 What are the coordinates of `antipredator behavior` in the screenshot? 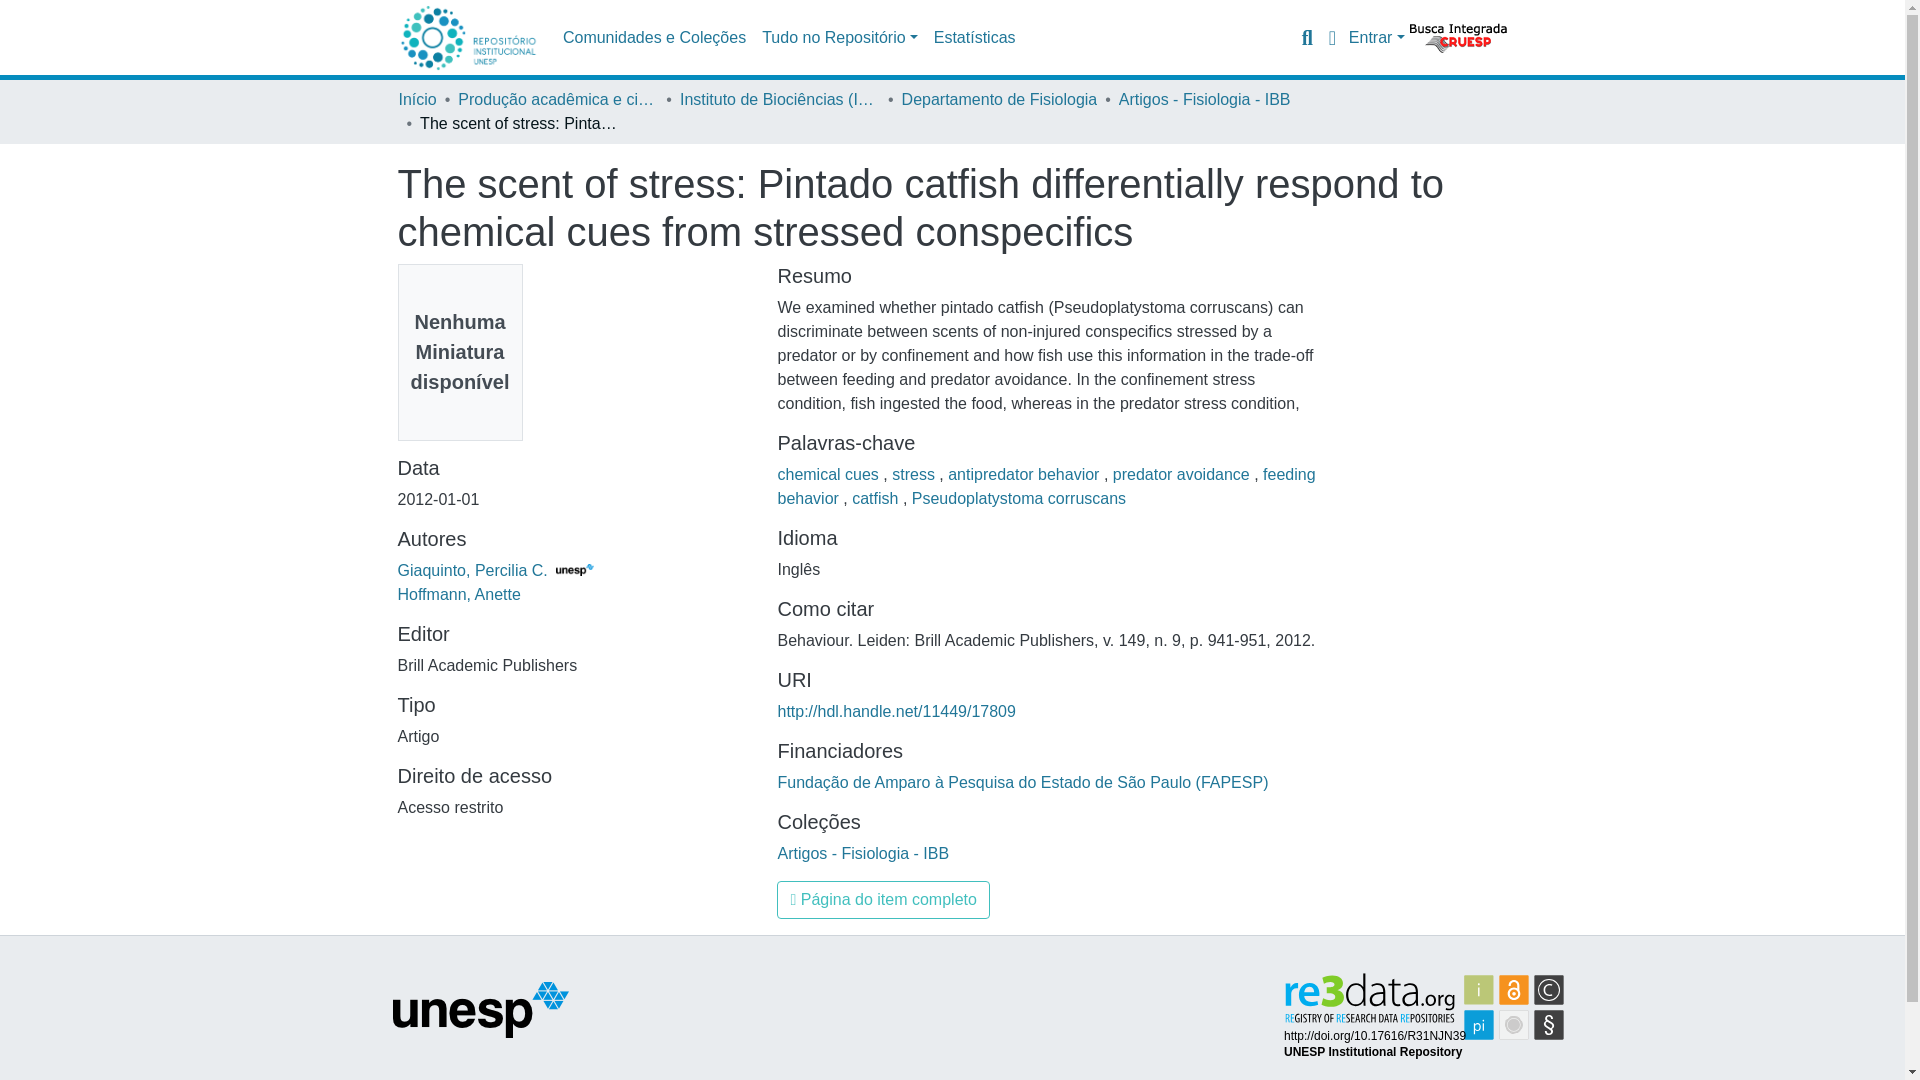 It's located at (1026, 474).